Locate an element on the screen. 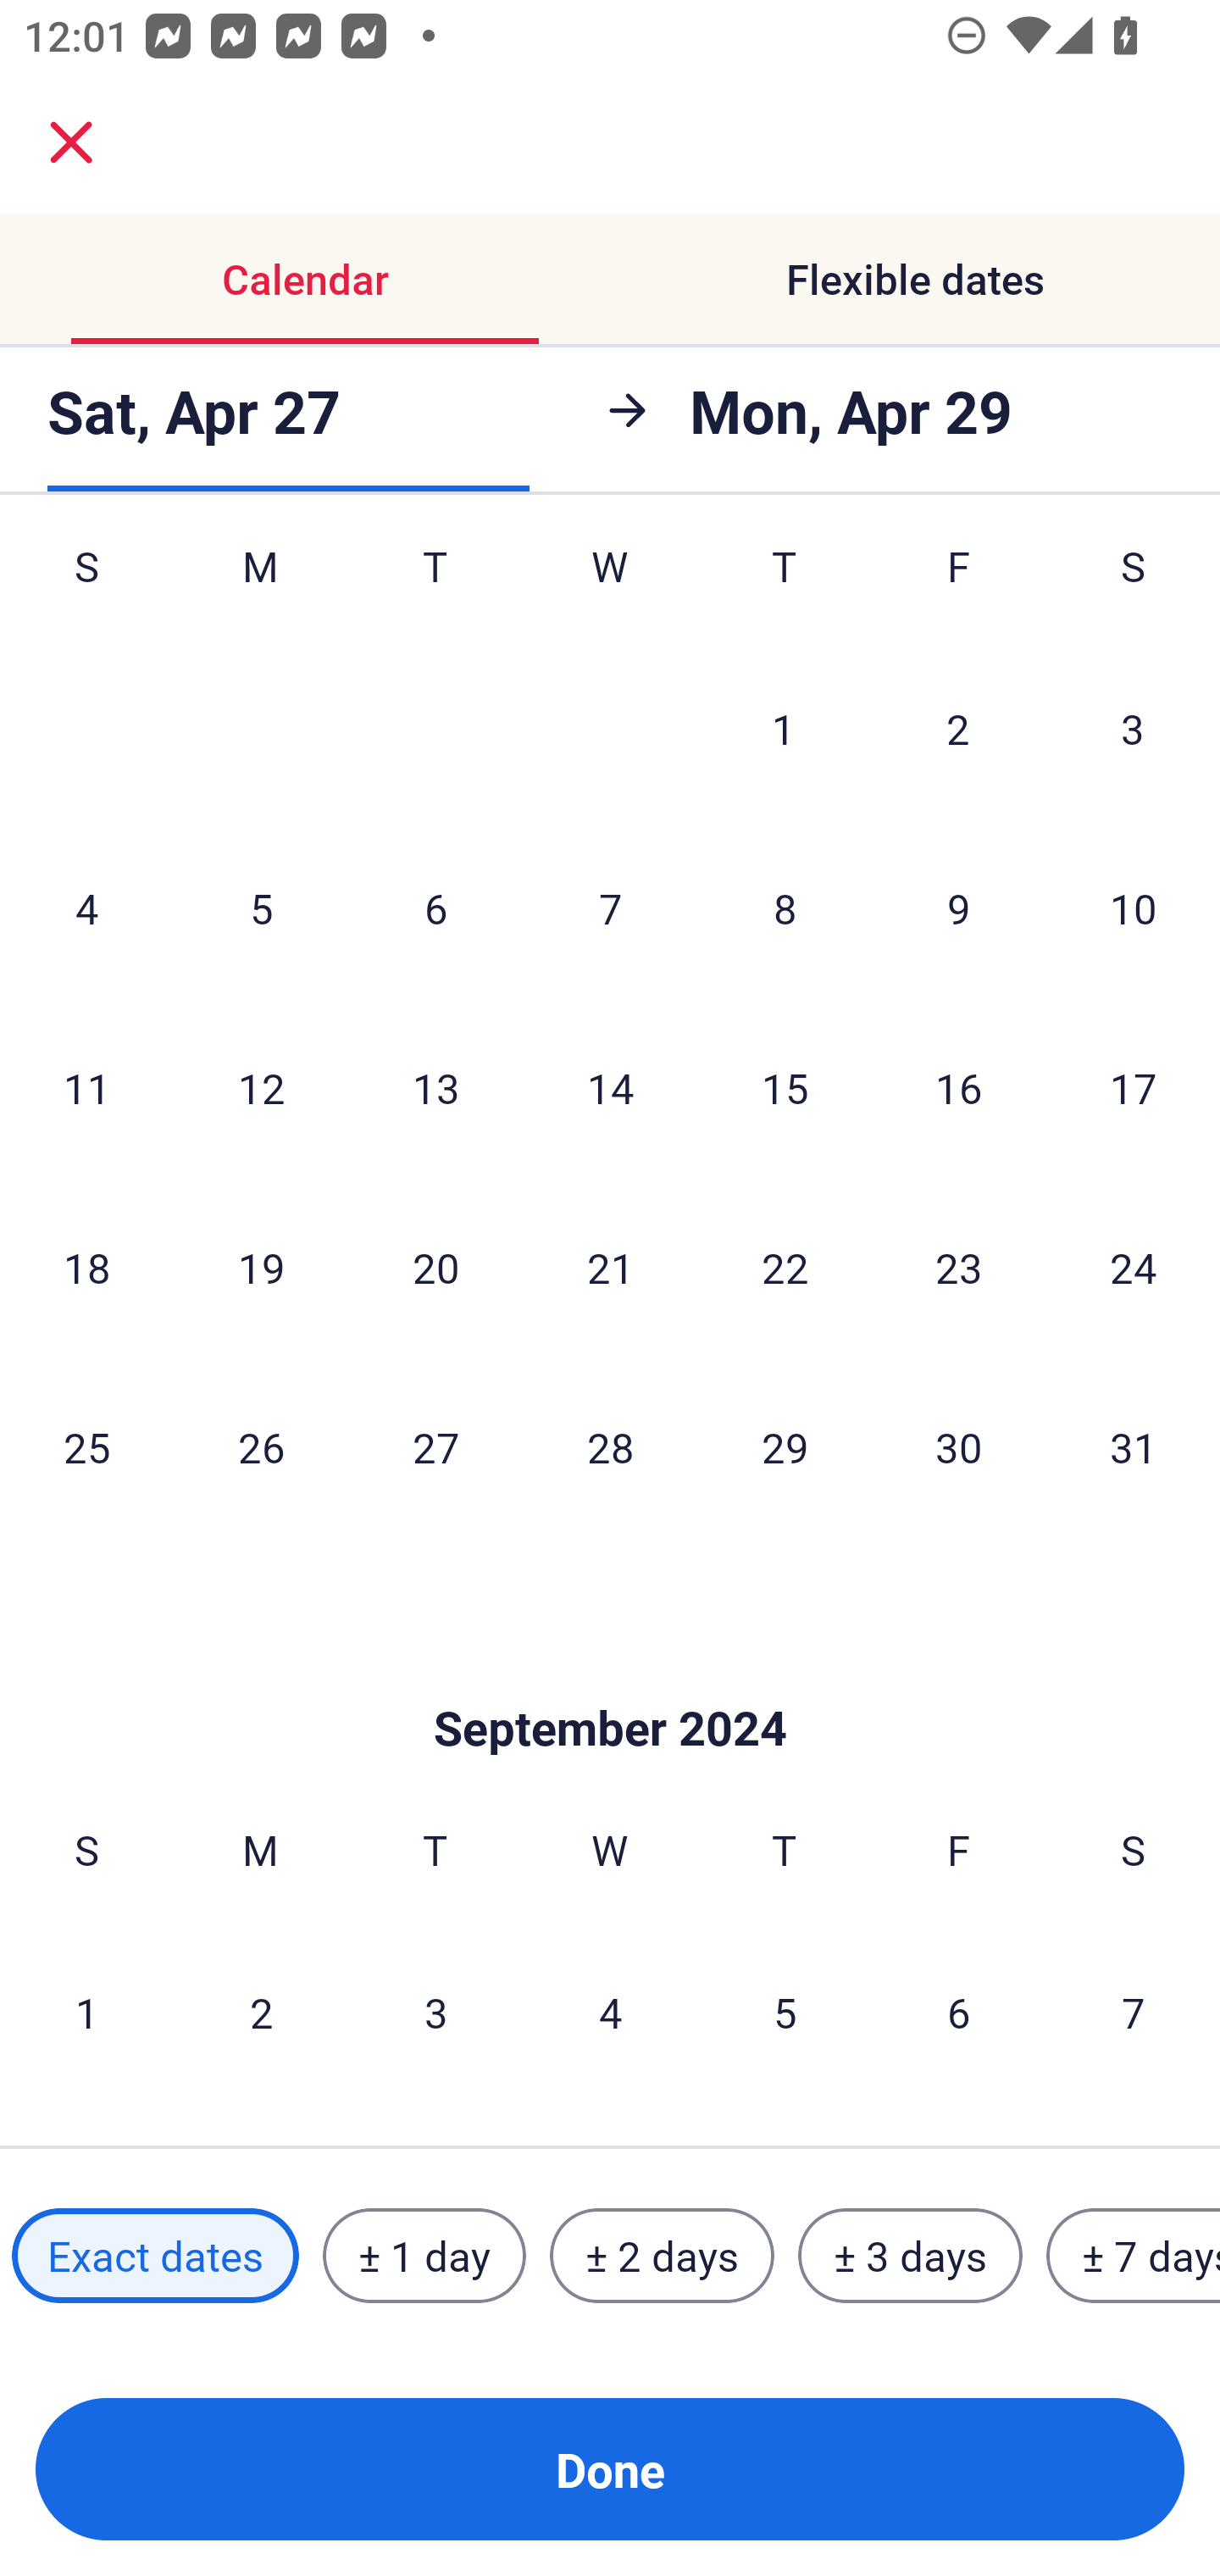 Image resolution: width=1220 pixels, height=2576 pixels. 27 Tuesday, August 27, 2024 is located at coordinates (435, 1446).